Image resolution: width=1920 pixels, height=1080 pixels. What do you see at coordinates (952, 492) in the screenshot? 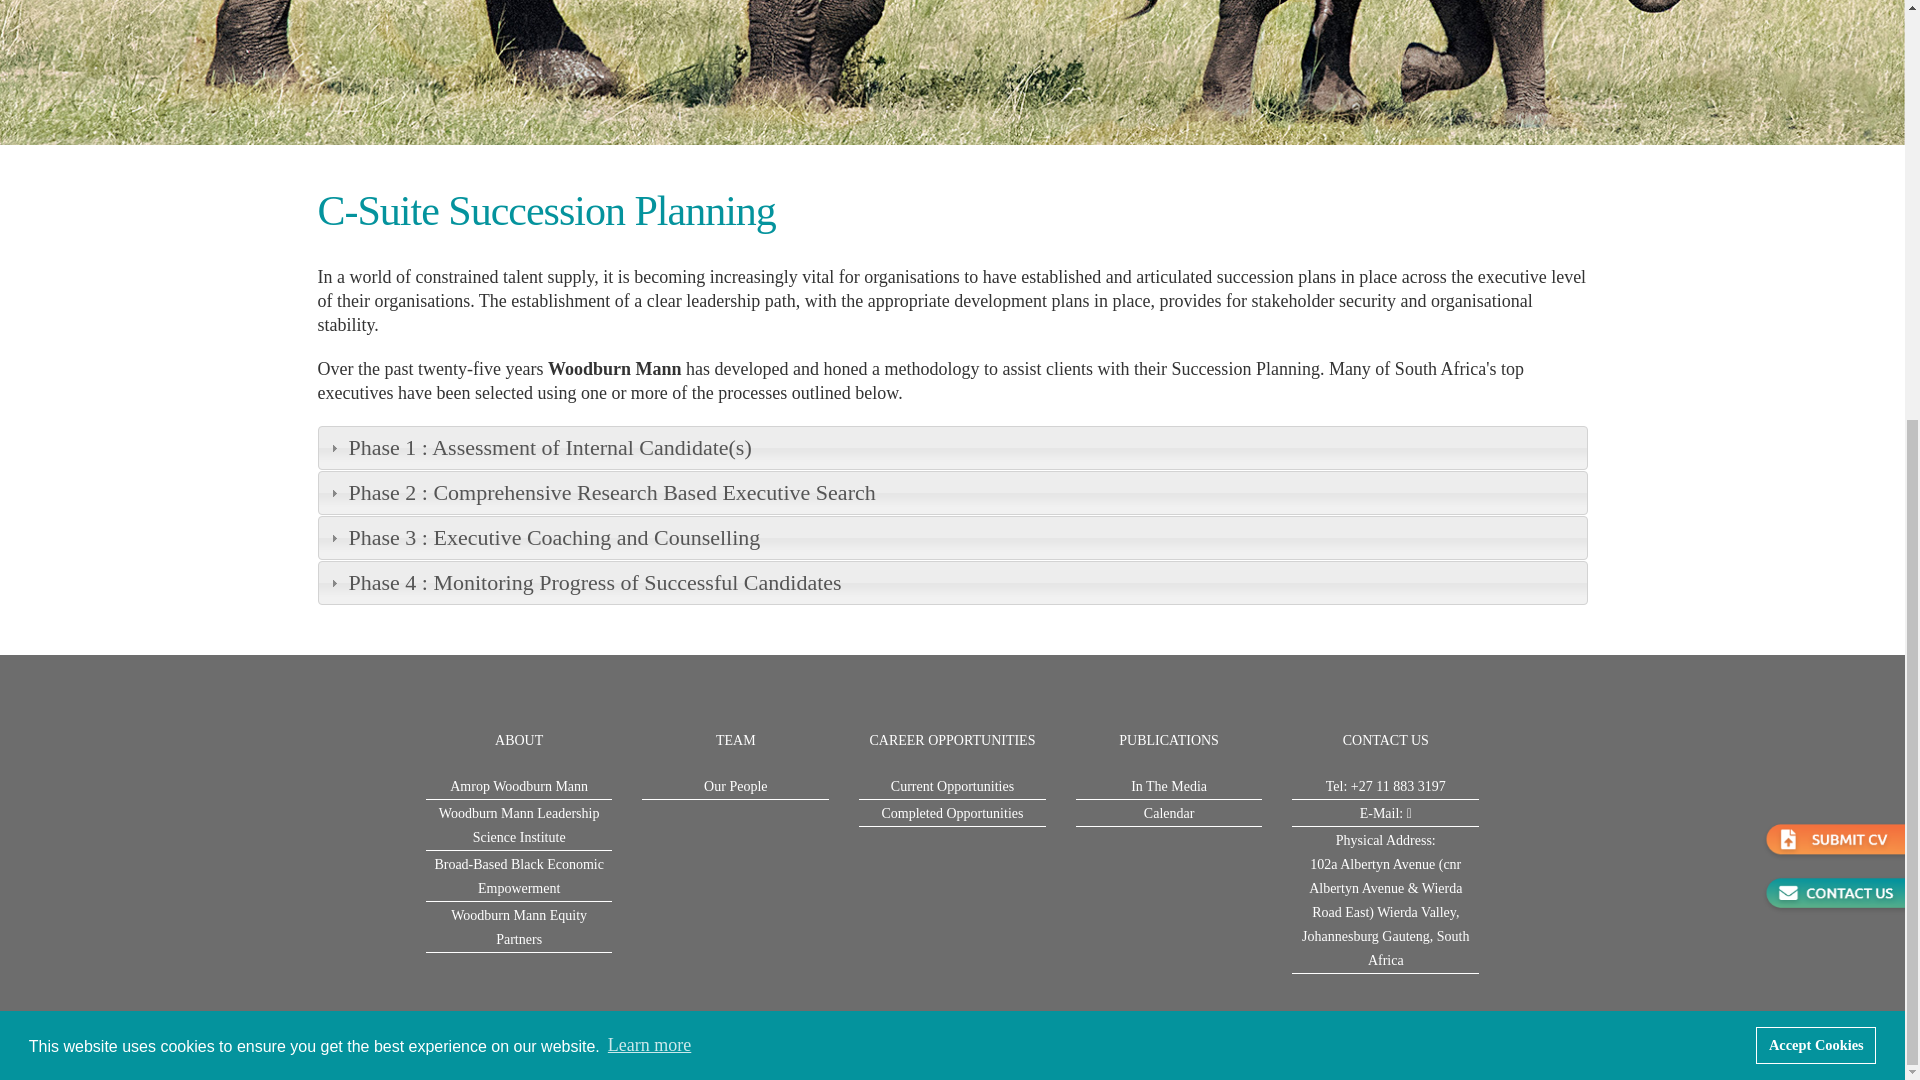
I see `Phase 2 : Comprehensive Research Based Executive Search` at bounding box center [952, 492].